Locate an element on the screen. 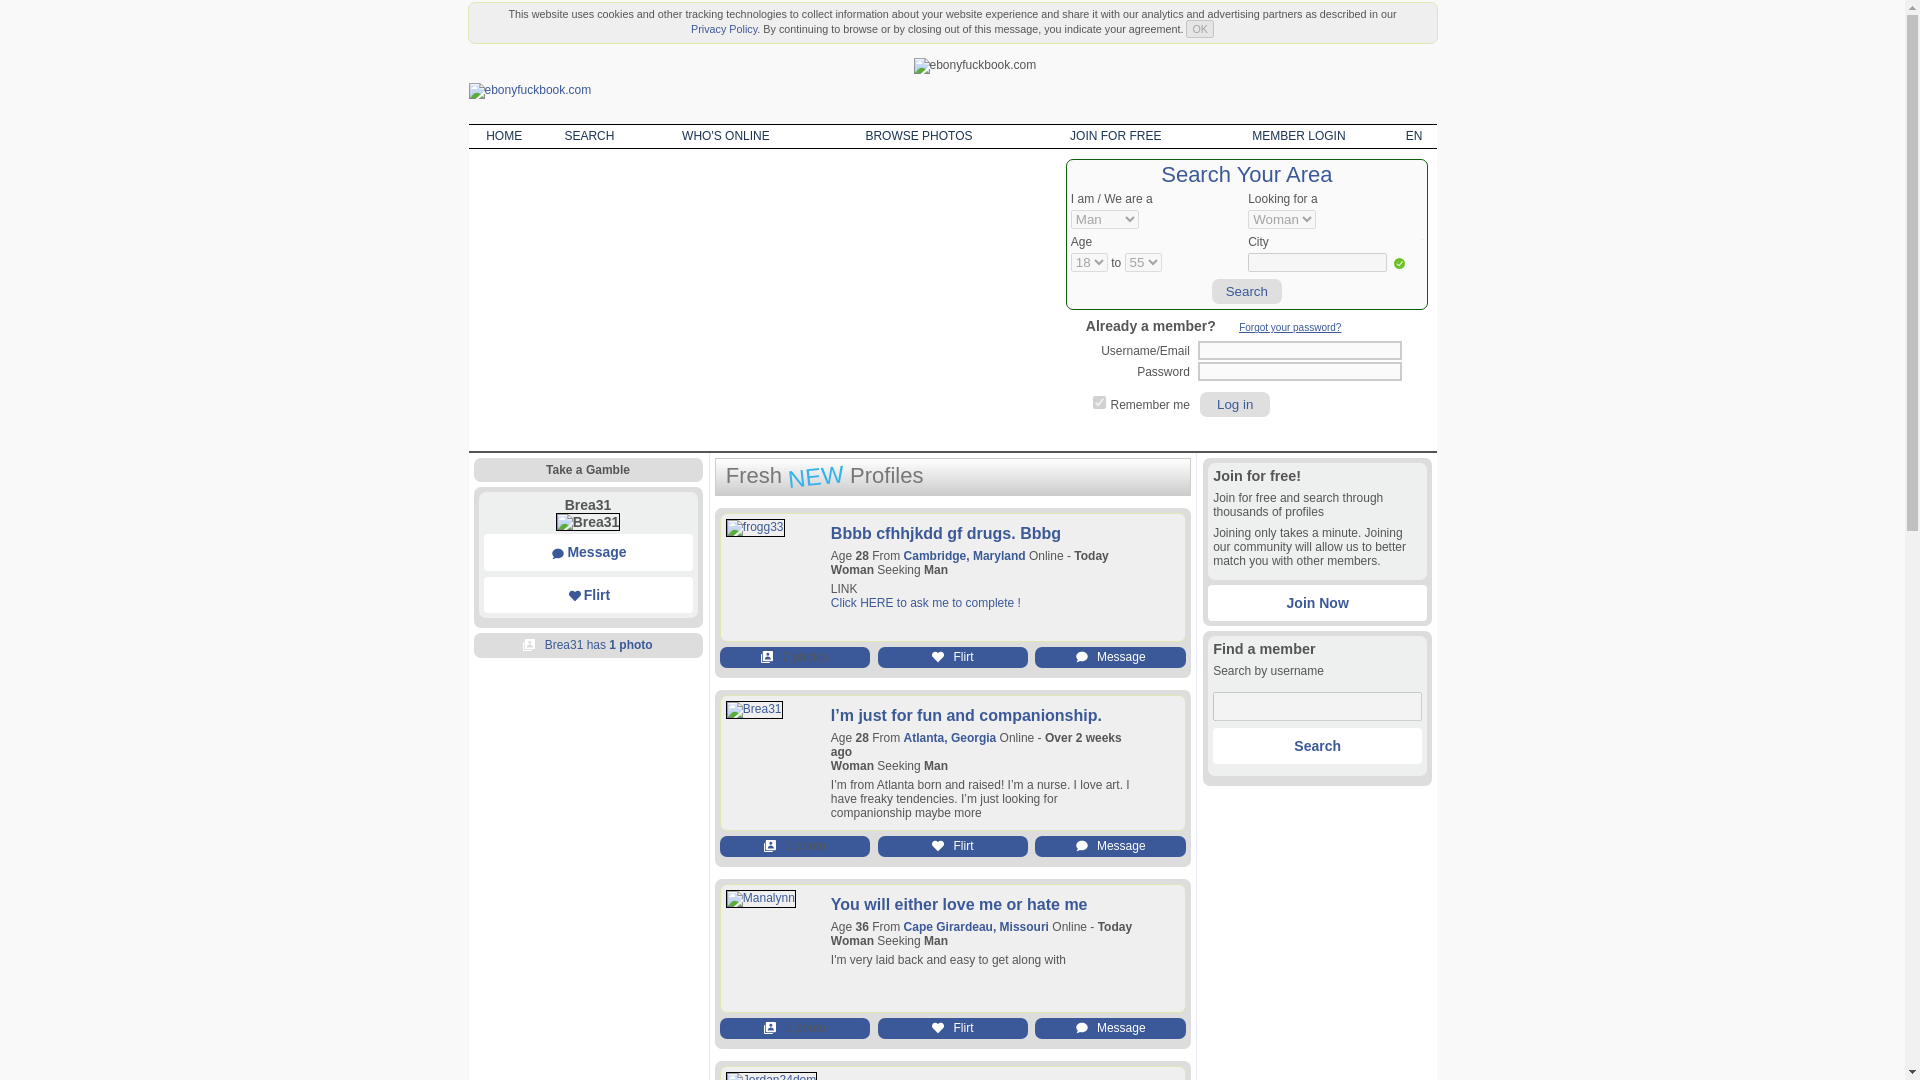 This screenshot has height=1080, width=1920. Log in is located at coordinates (1234, 404).